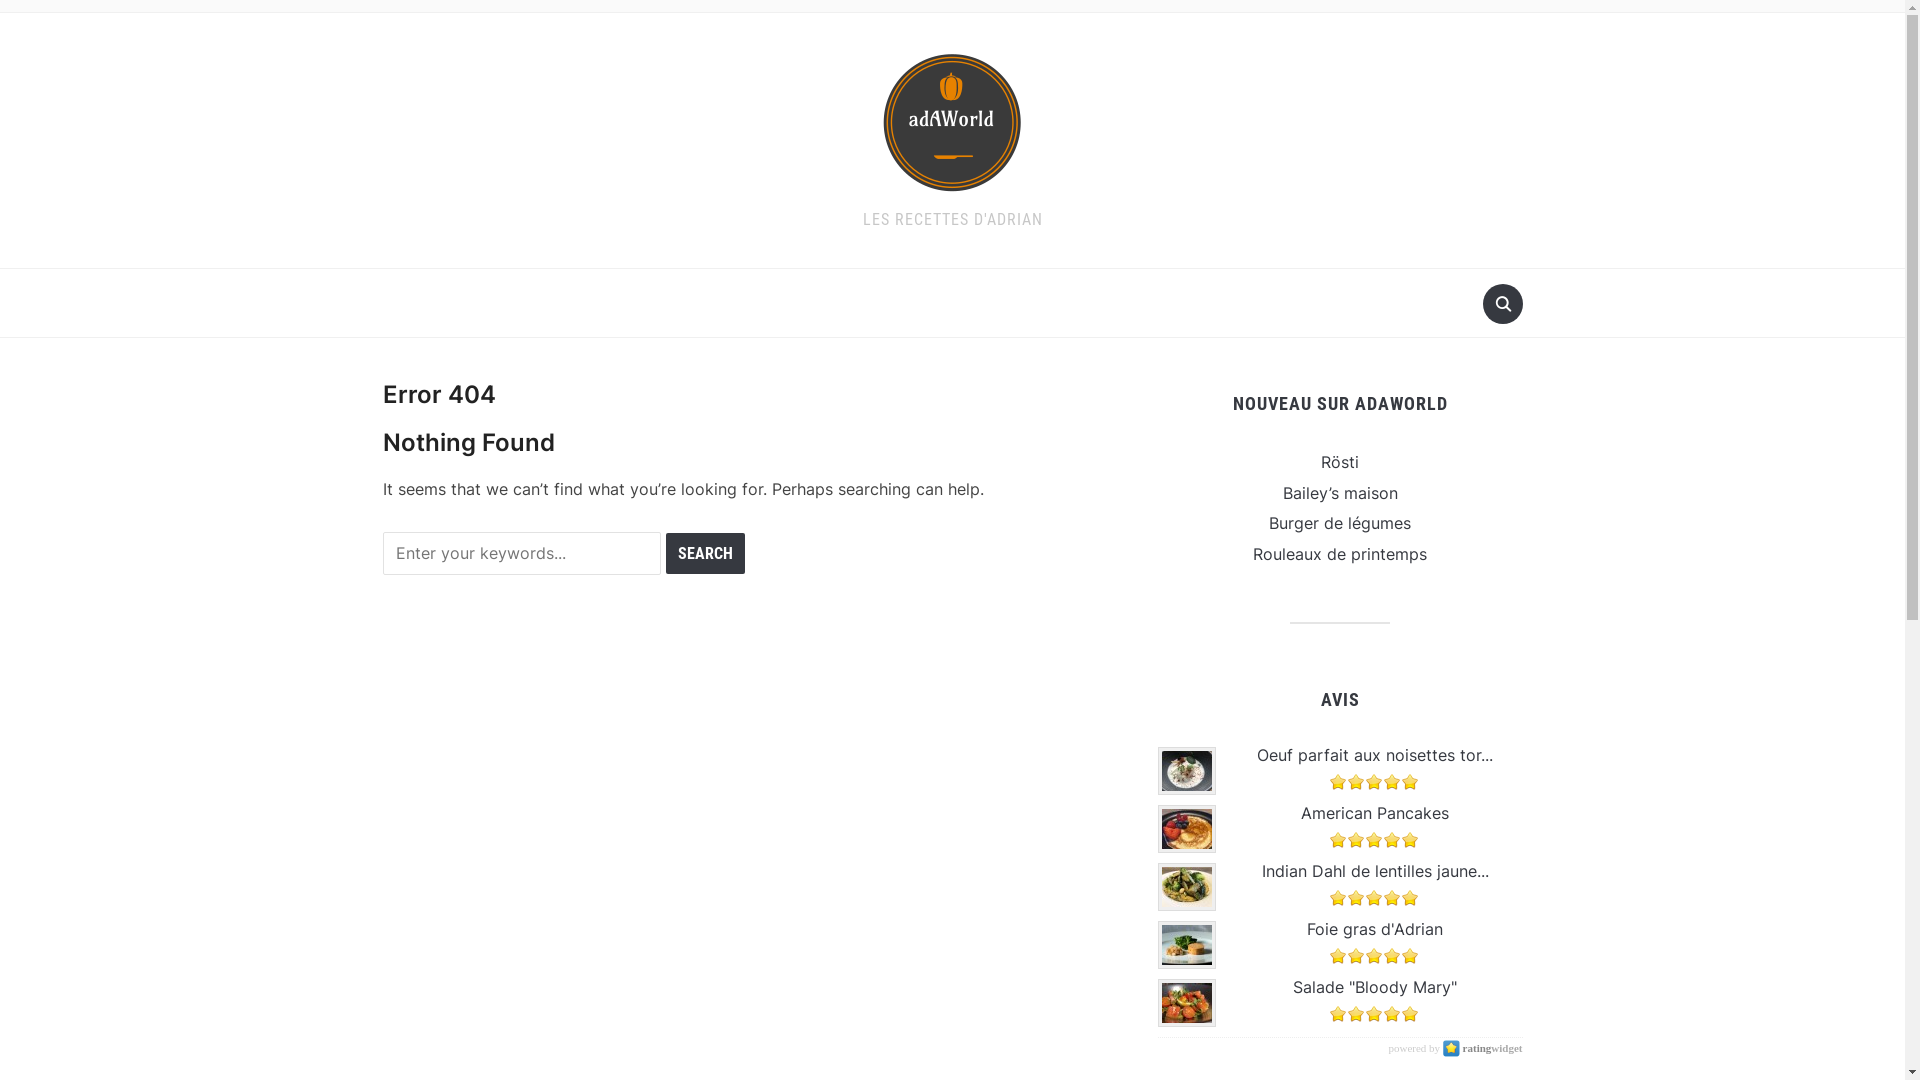 This screenshot has height=1080, width=1920. Describe the element at coordinates (1187, 945) in the screenshot. I see `Foie gras d'Adrian` at that location.